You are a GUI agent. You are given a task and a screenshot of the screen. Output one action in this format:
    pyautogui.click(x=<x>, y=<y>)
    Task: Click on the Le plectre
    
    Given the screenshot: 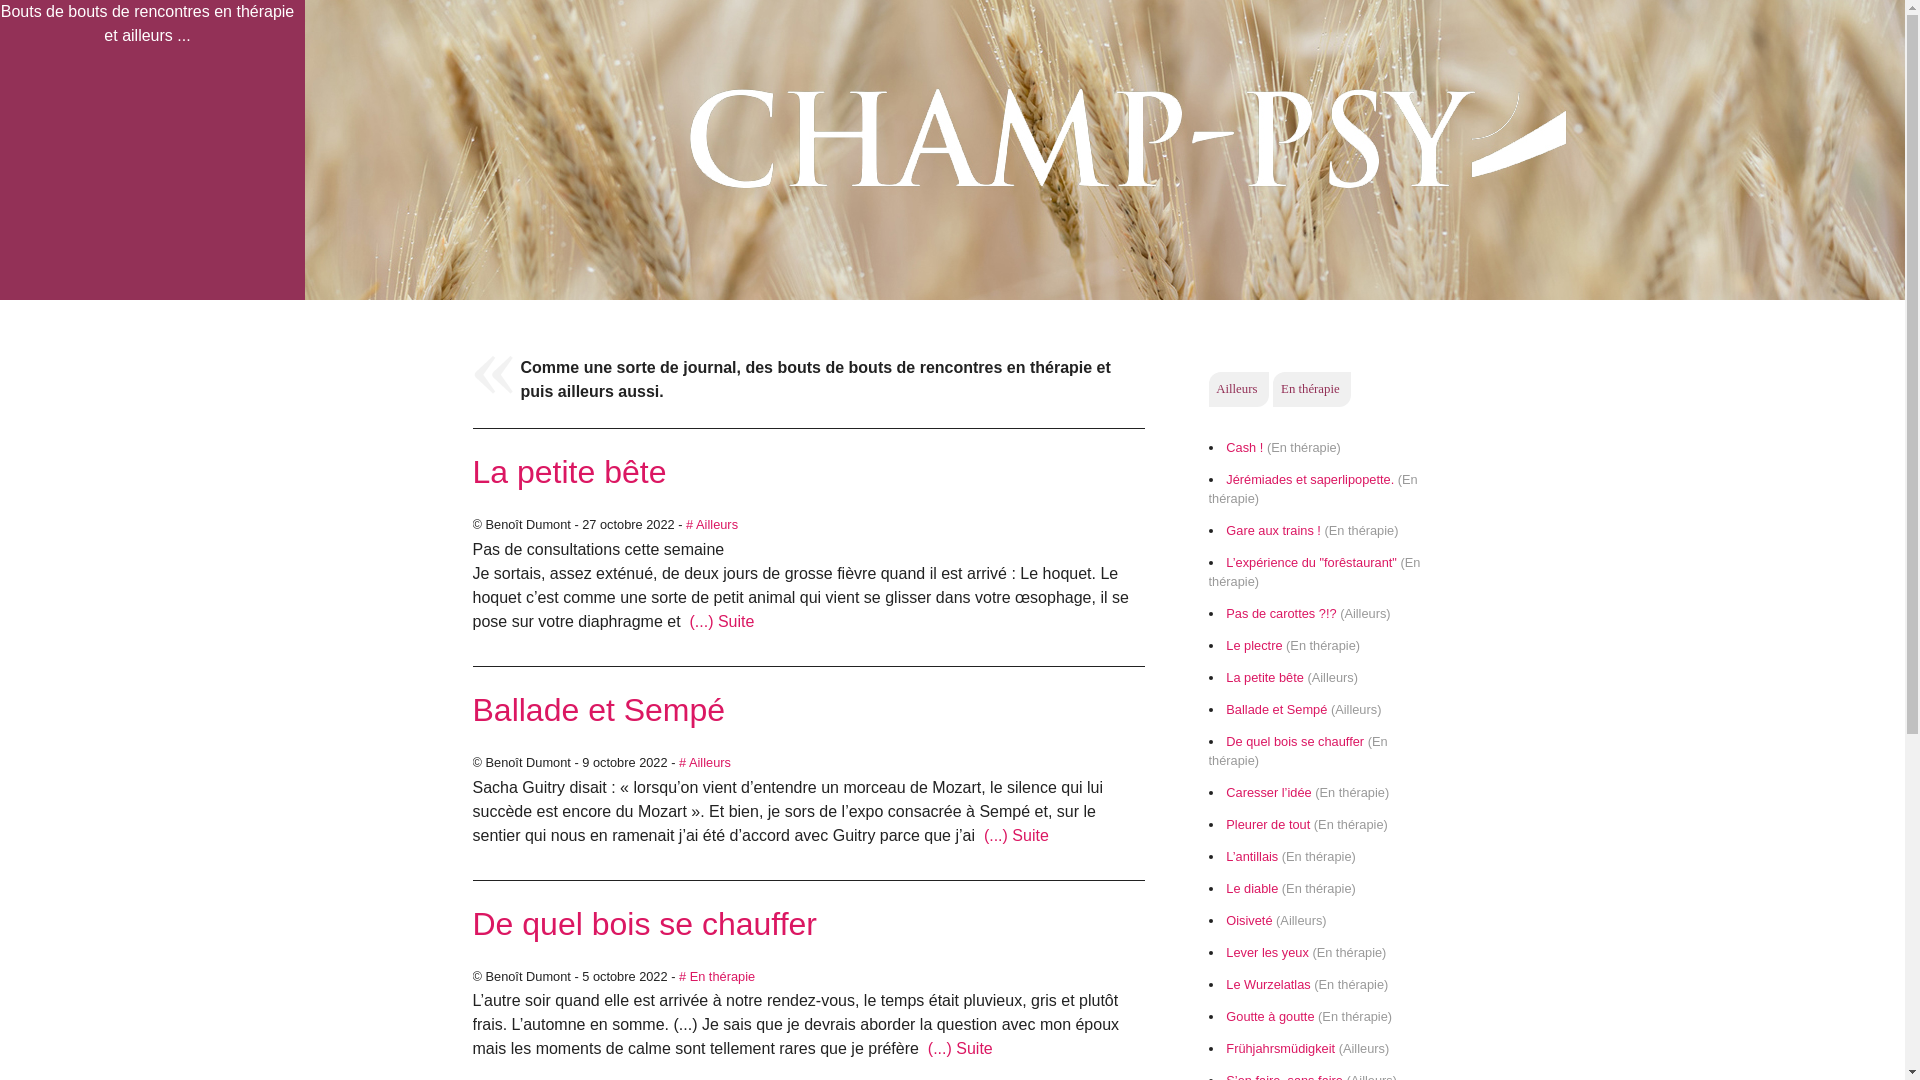 What is the action you would take?
    pyautogui.click(x=1254, y=646)
    